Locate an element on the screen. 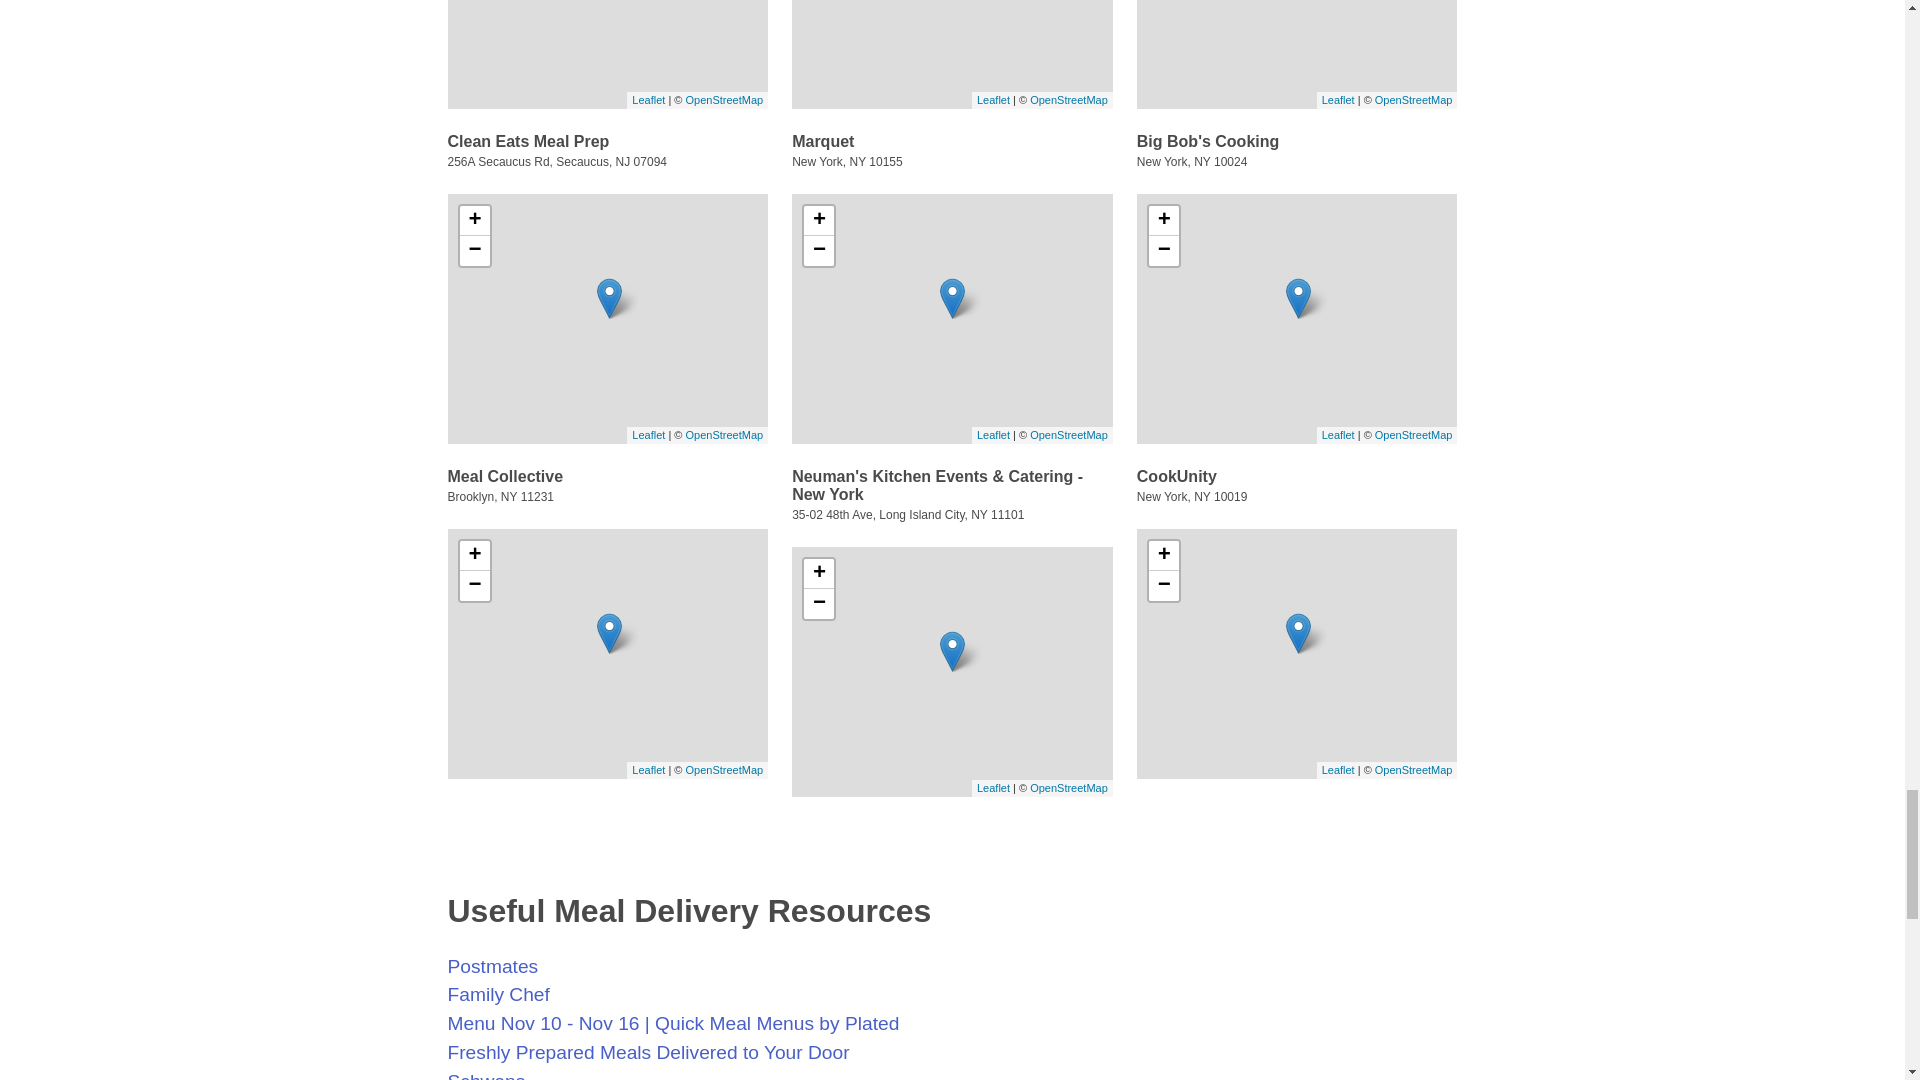 The image size is (1920, 1080). Zoom in is located at coordinates (1163, 221).